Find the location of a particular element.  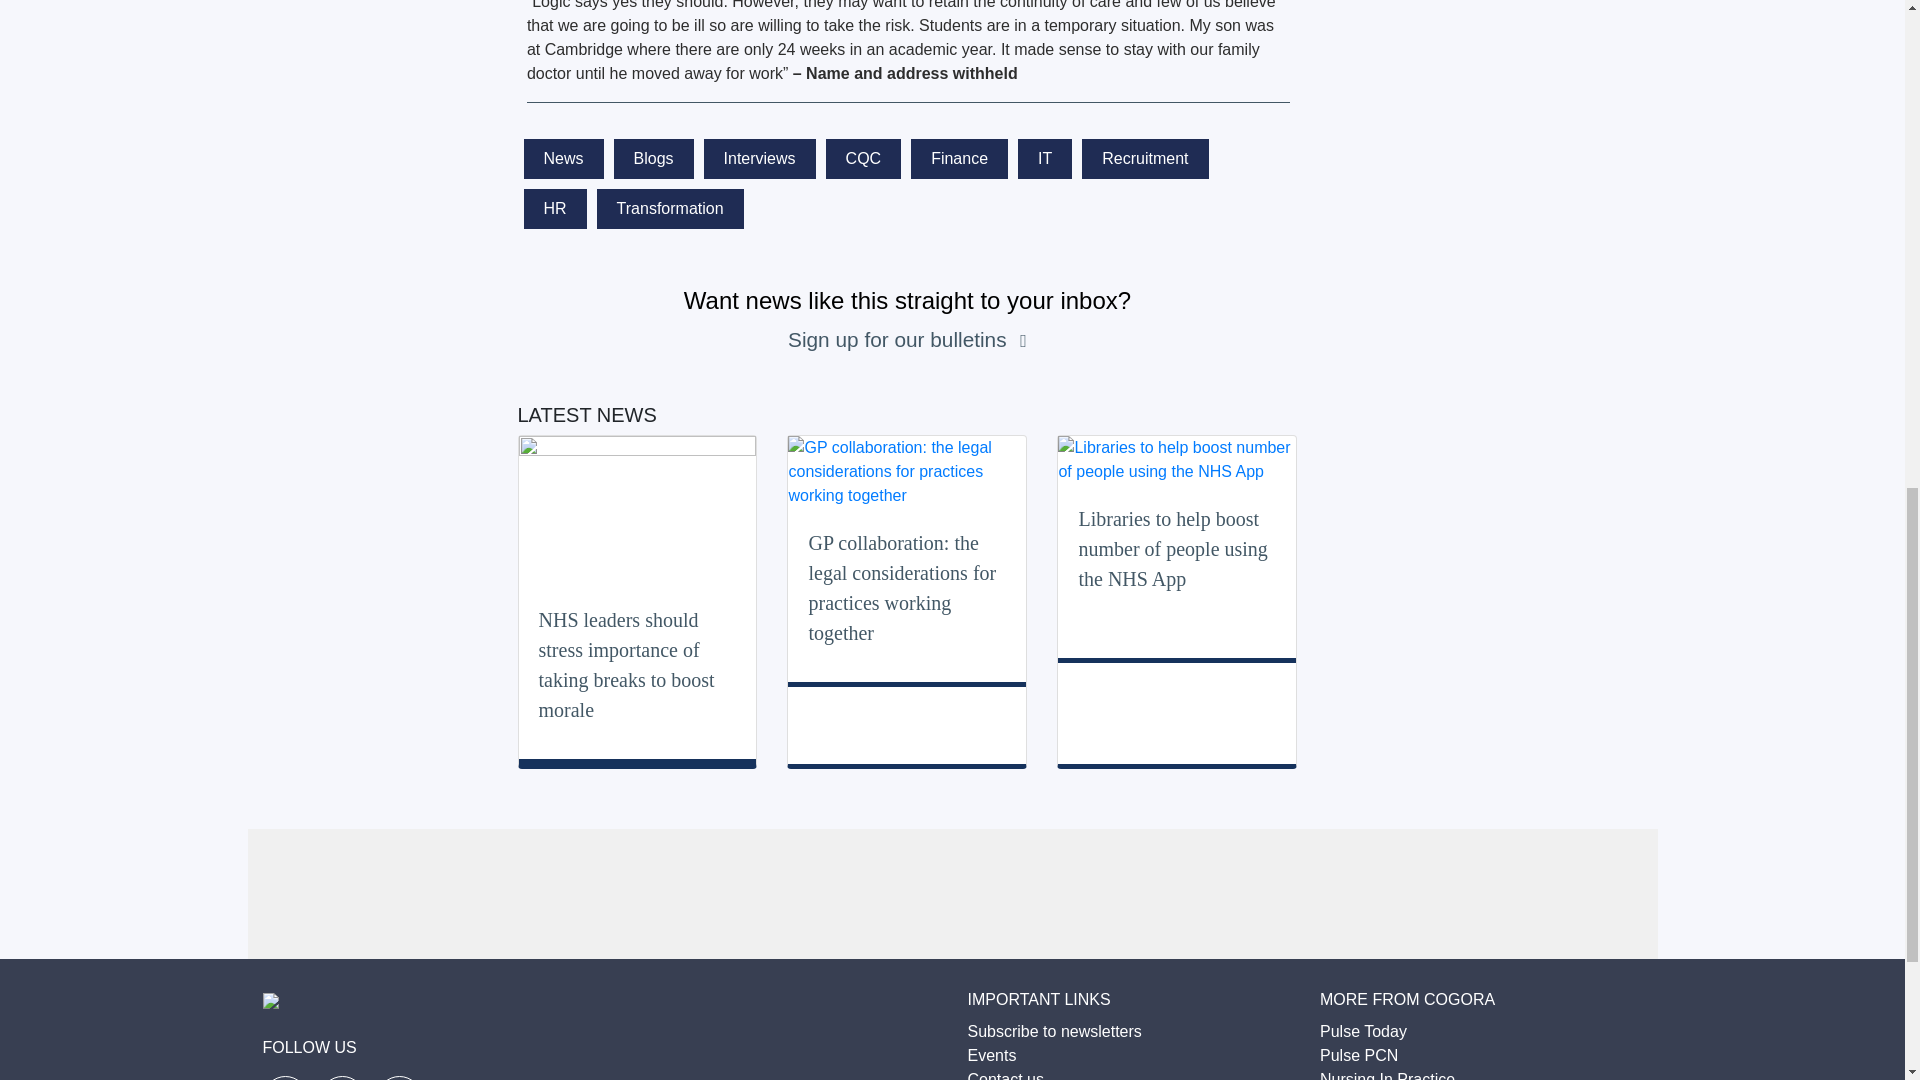

Subscribe to newsletters is located at coordinates (1054, 1031).